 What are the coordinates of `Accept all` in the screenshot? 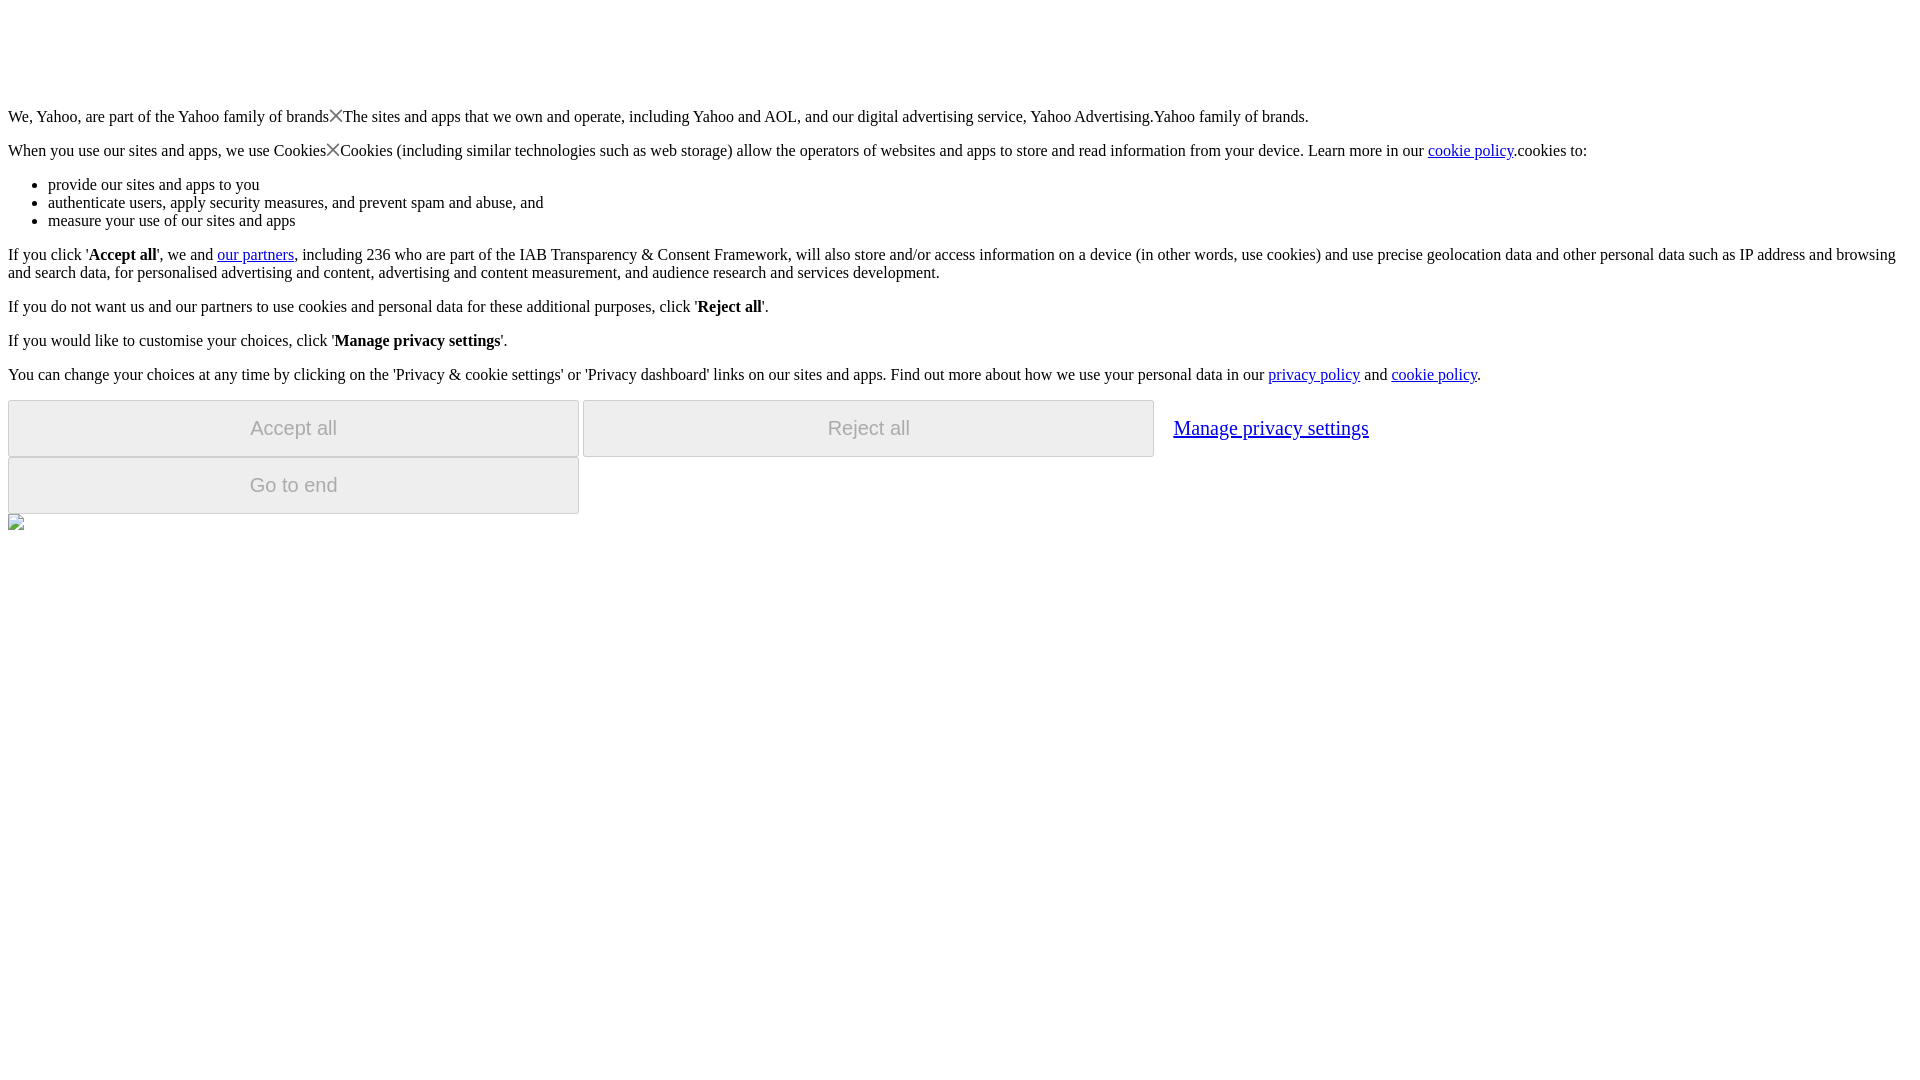 It's located at (293, 428).